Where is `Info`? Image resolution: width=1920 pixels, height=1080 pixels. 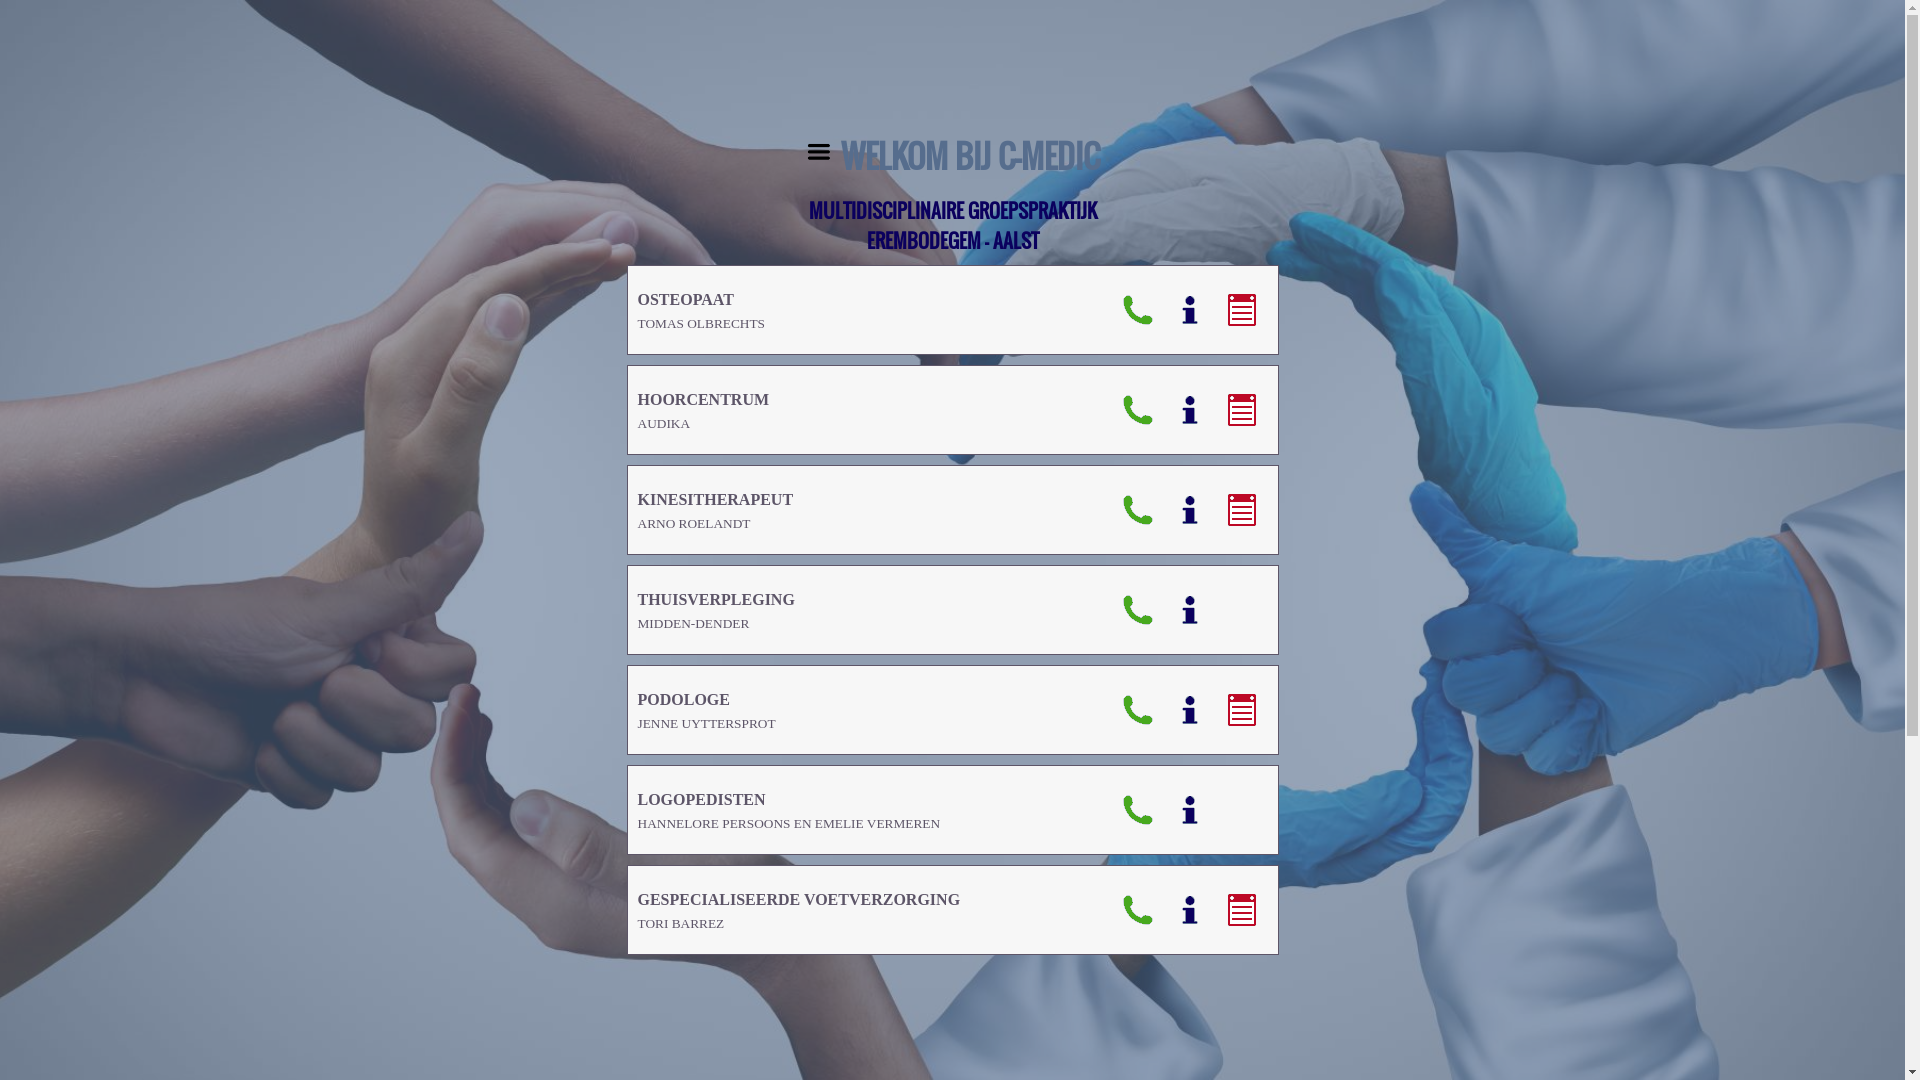 Info is located at coordinates (1190, 410).